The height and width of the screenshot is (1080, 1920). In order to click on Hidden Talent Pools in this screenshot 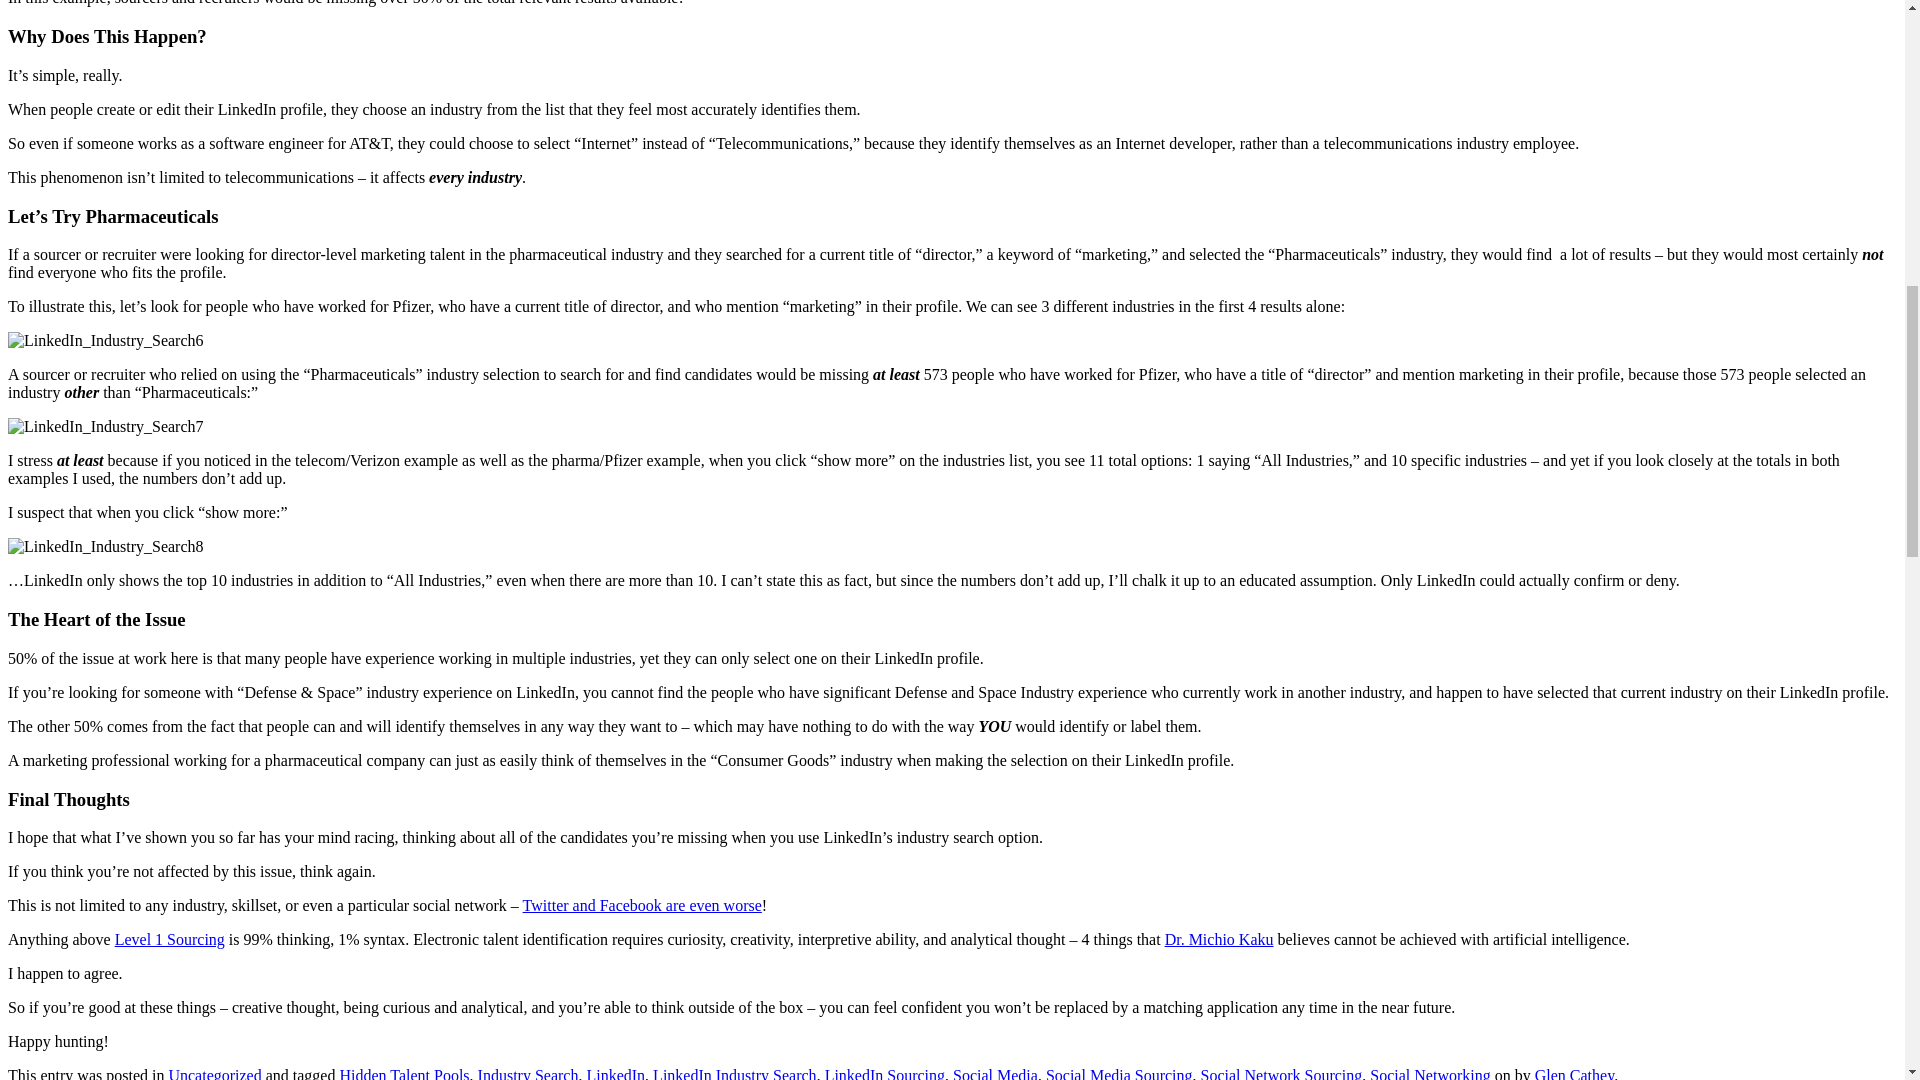, I will do `click(404, 1074)`.